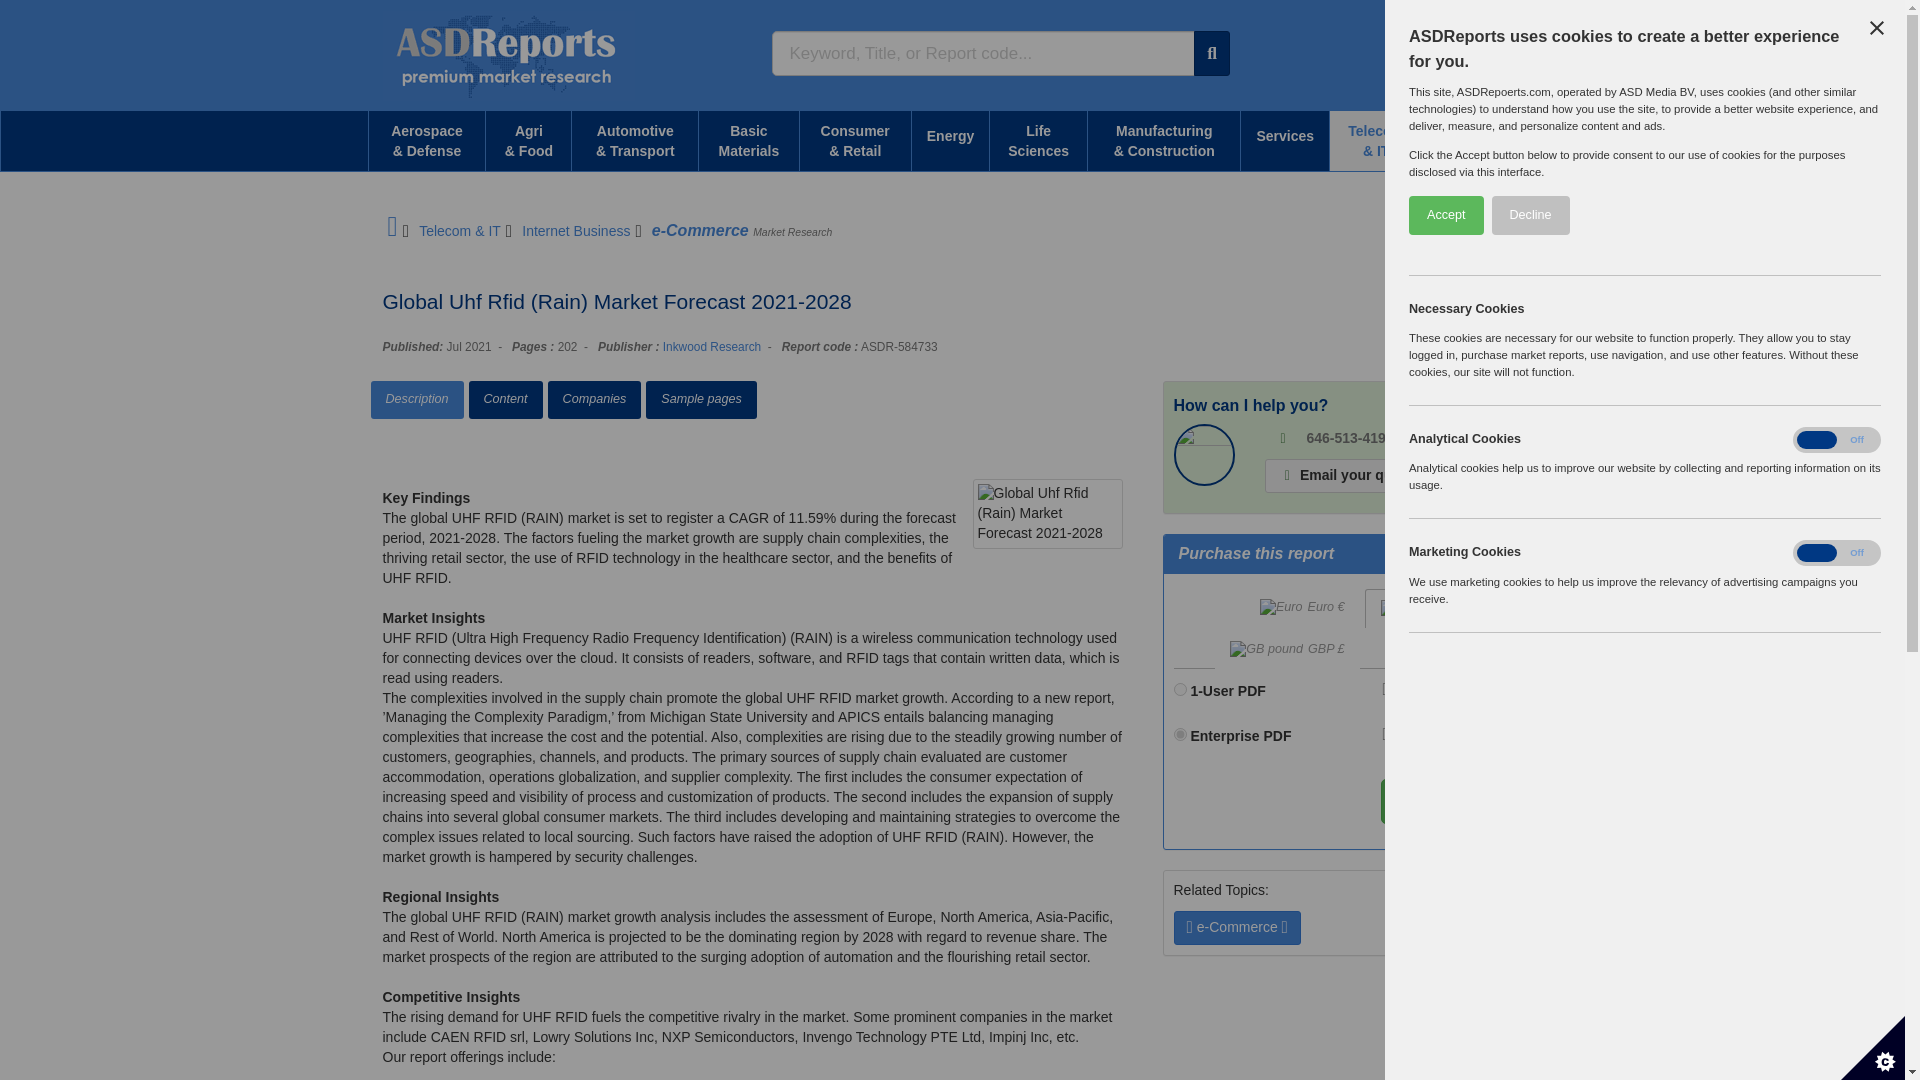 This screenshot has height=1080, width=1920. Describe the element at coordinates (1804, 215) in the screenshot. I see `Accept` at that location.